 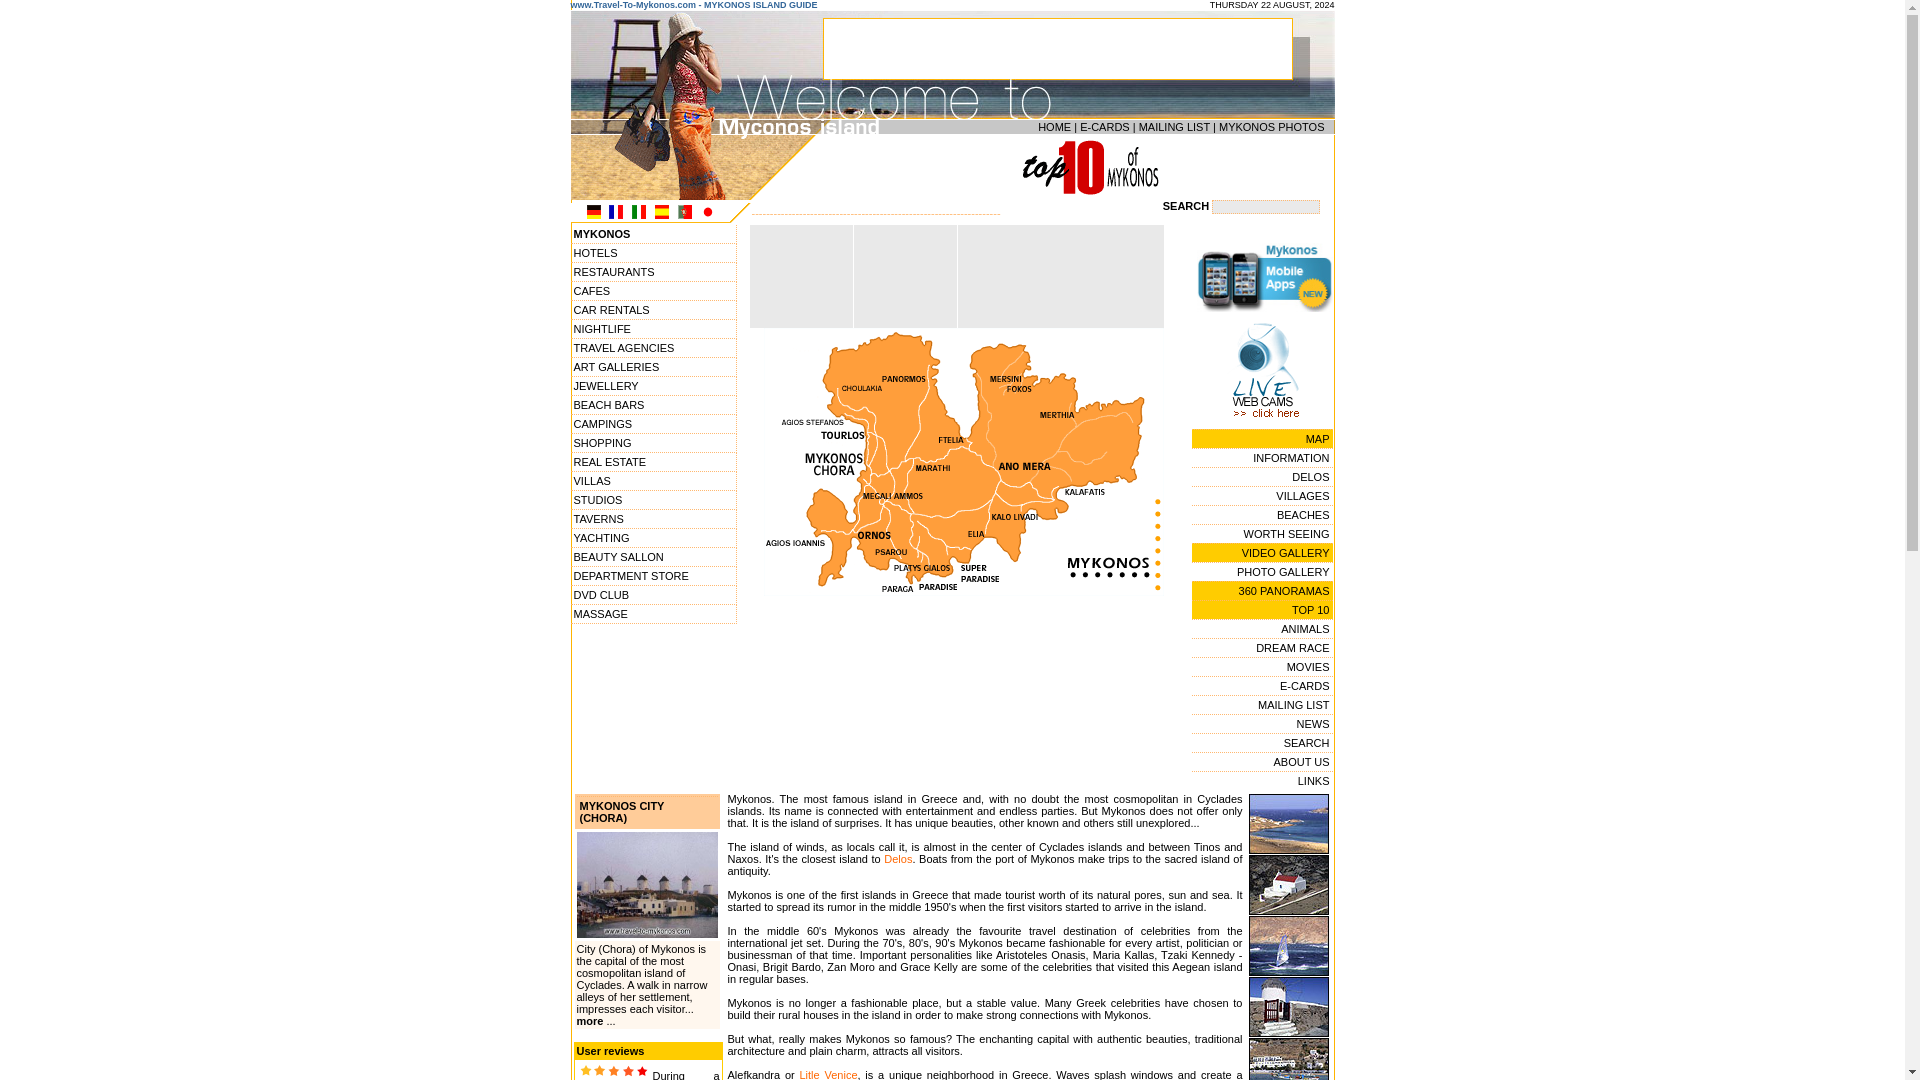 I want to click on TRAVEL AGENCIES, so click(x=652, y=348).